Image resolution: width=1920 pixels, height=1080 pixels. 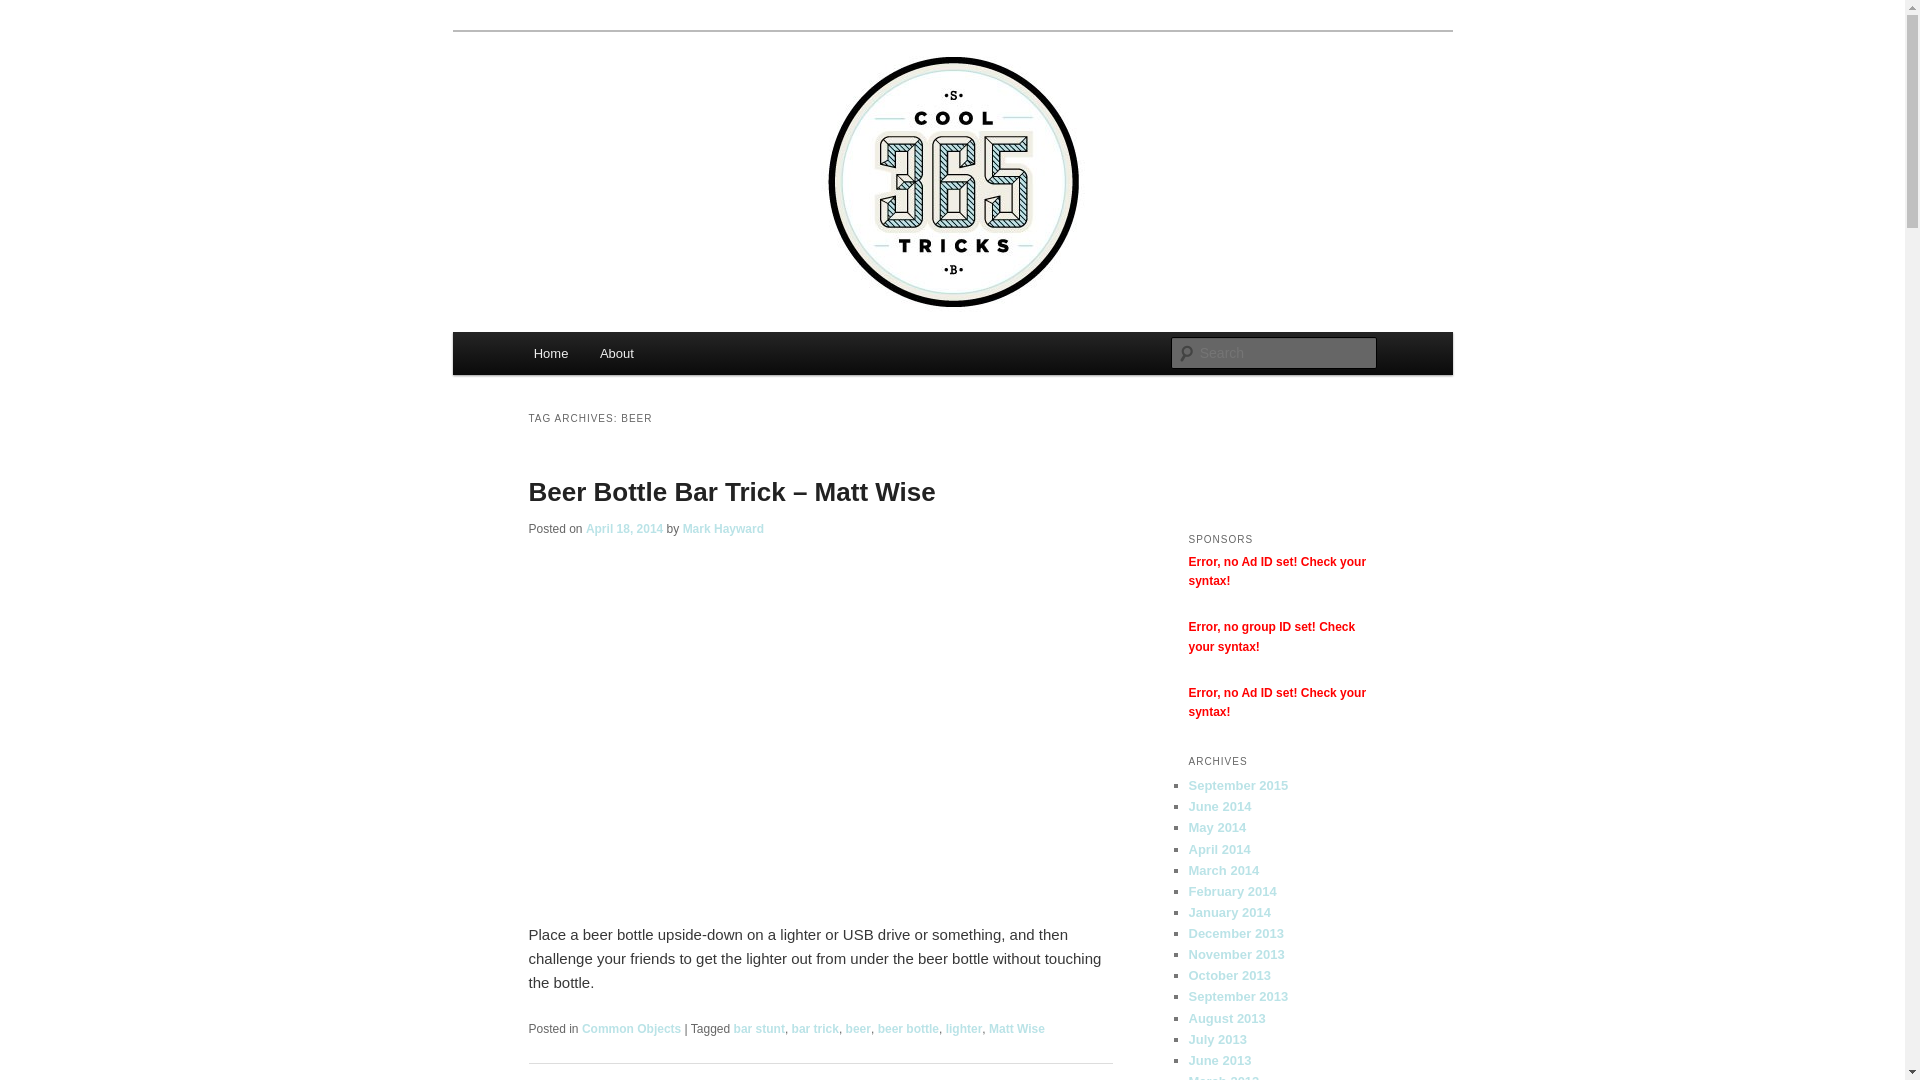 I want to click on Skip to secondary content, so click(x=632, y=357).